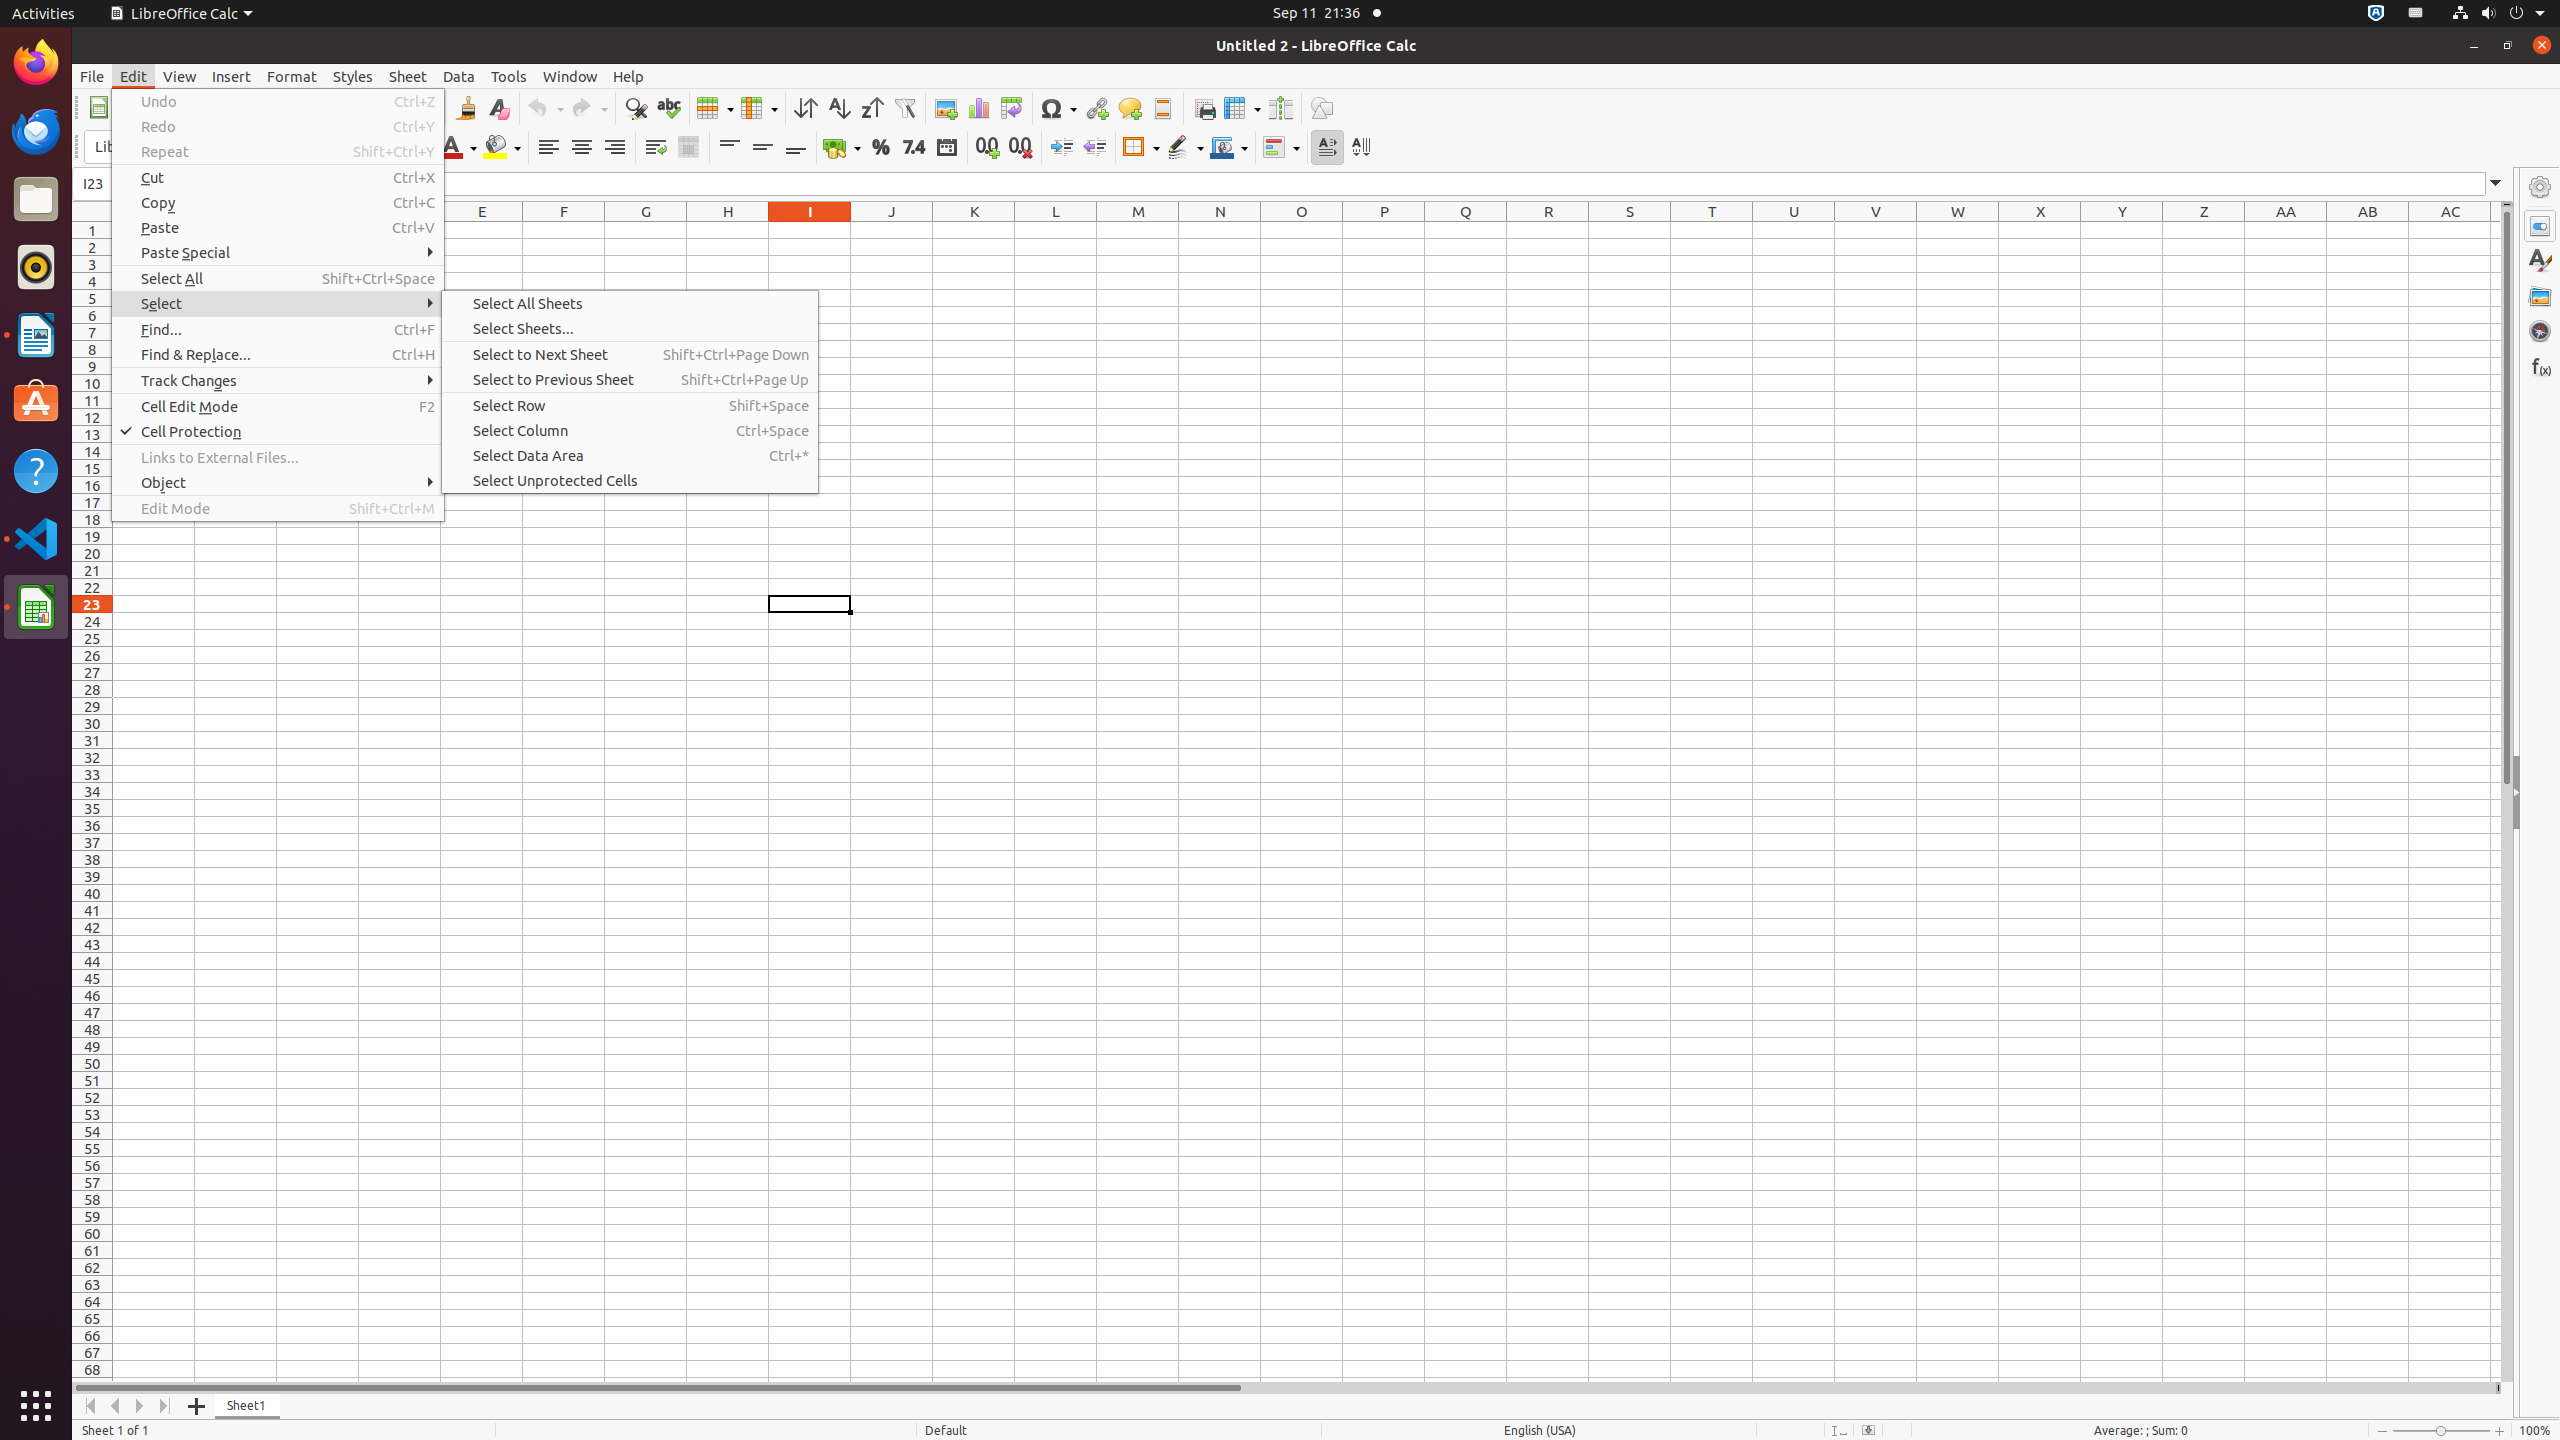 This screenshot has width=2560, height=1440. I want to click on Merge and Center Cells, so click(688, 148).